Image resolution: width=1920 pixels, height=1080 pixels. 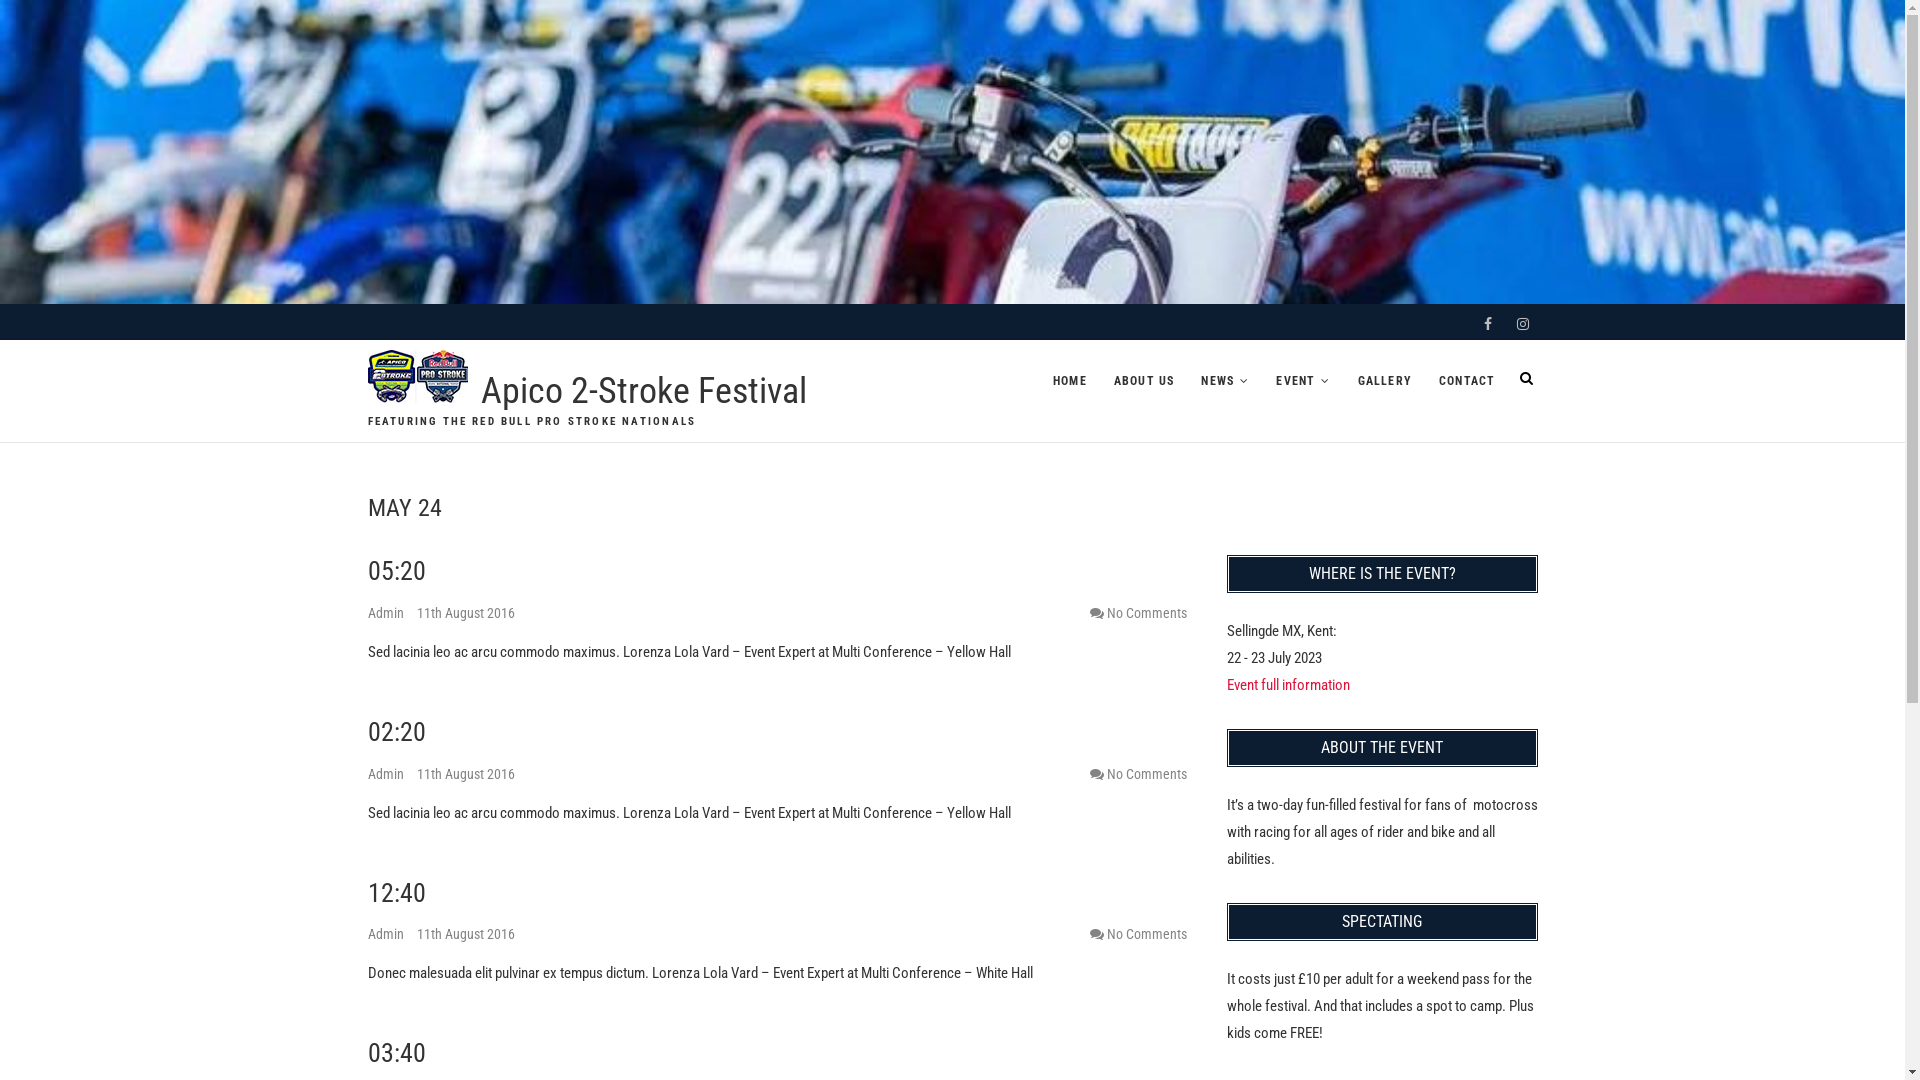 What do you see at coordinates (1146, 613) in the screenshot?
I see `No Comments` at bounding box center [1146, 613].